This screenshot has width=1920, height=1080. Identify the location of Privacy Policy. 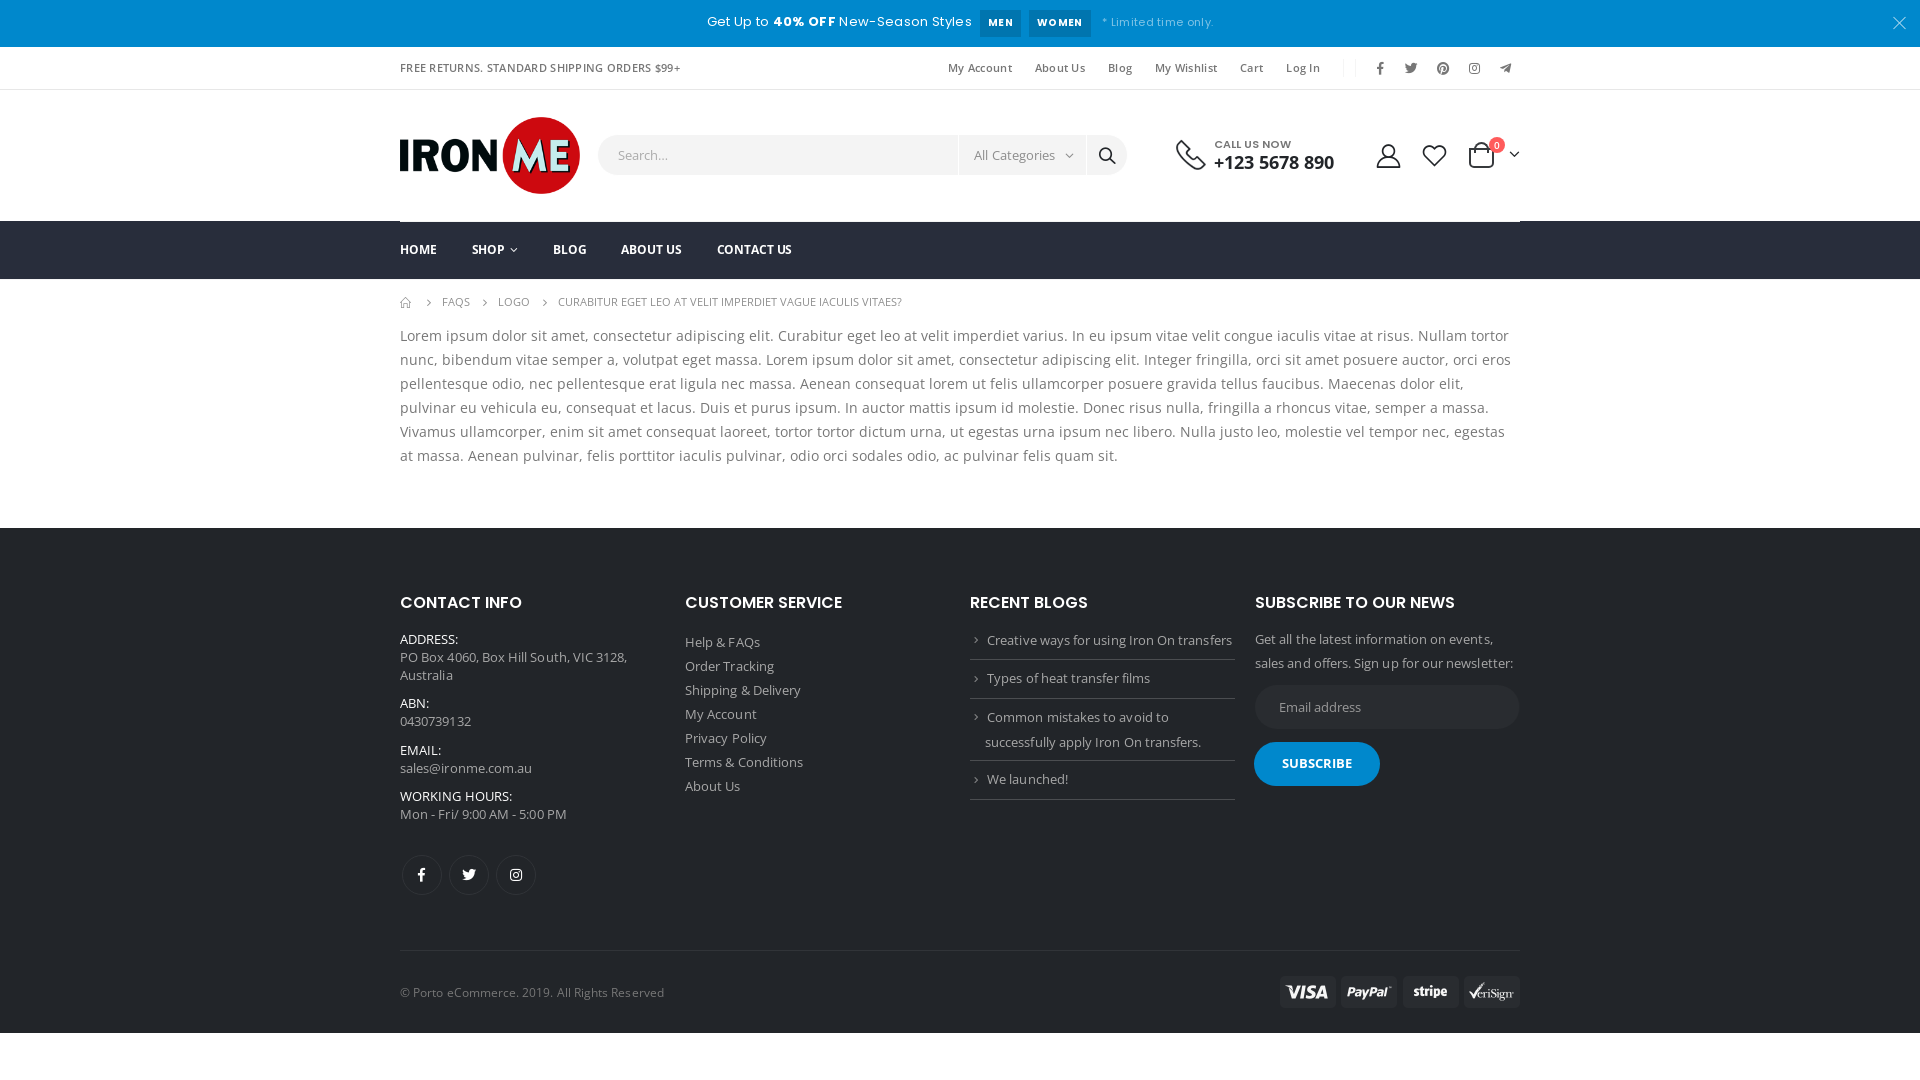
(726, 738).